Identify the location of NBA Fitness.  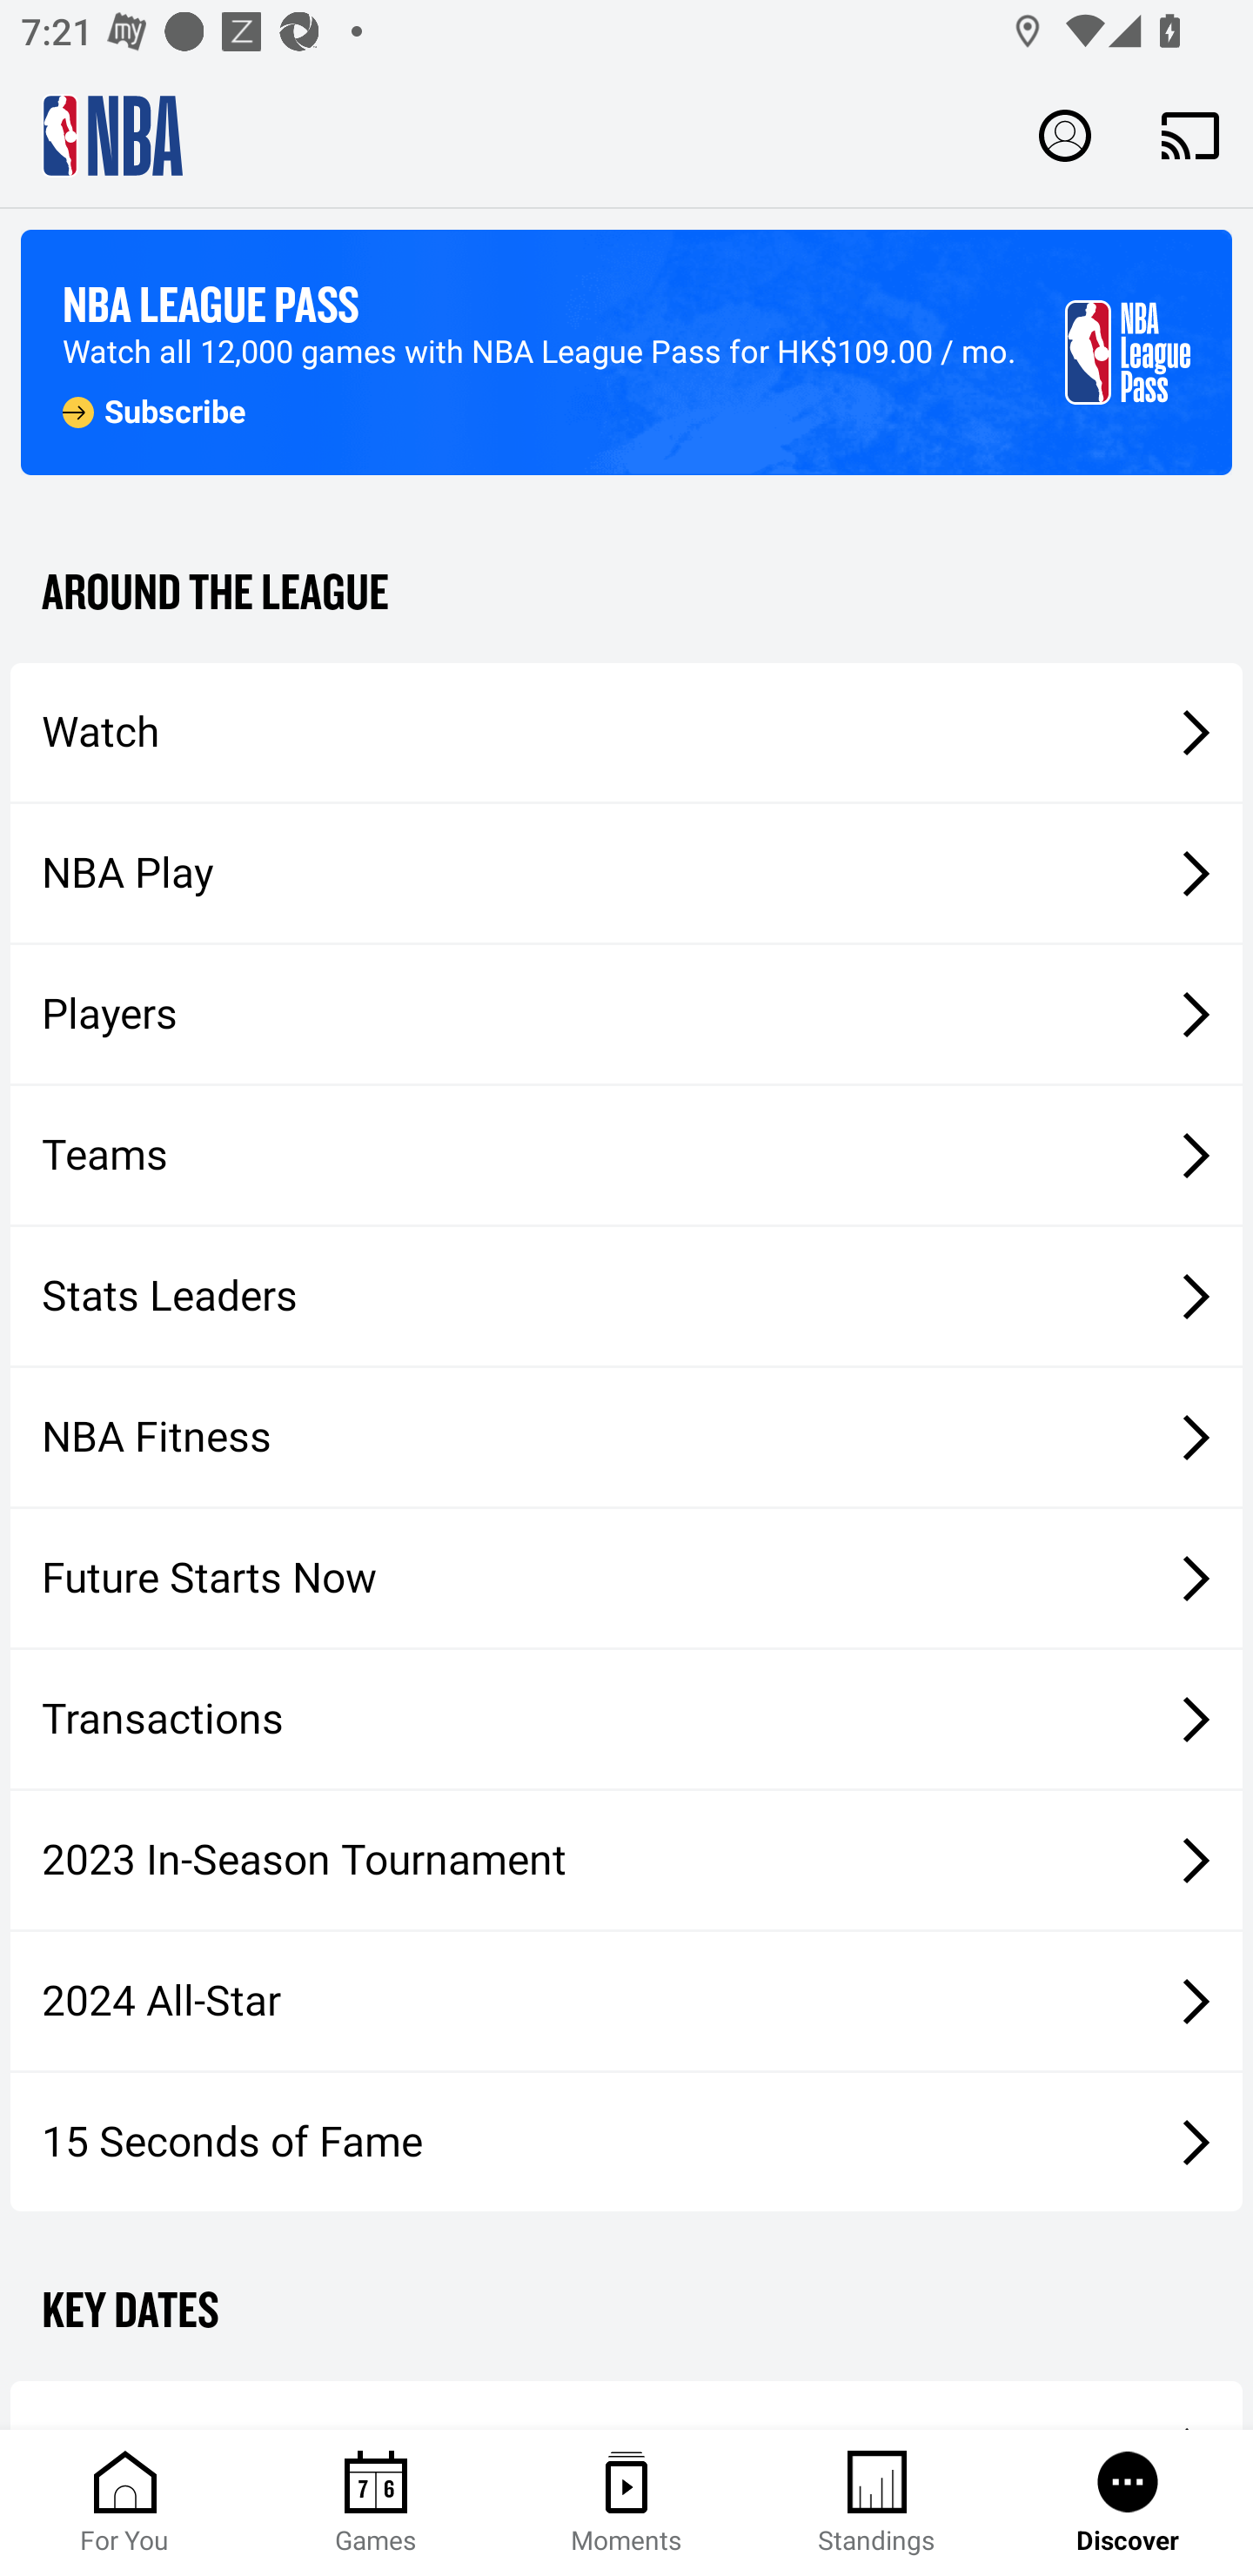
(626, 1437).